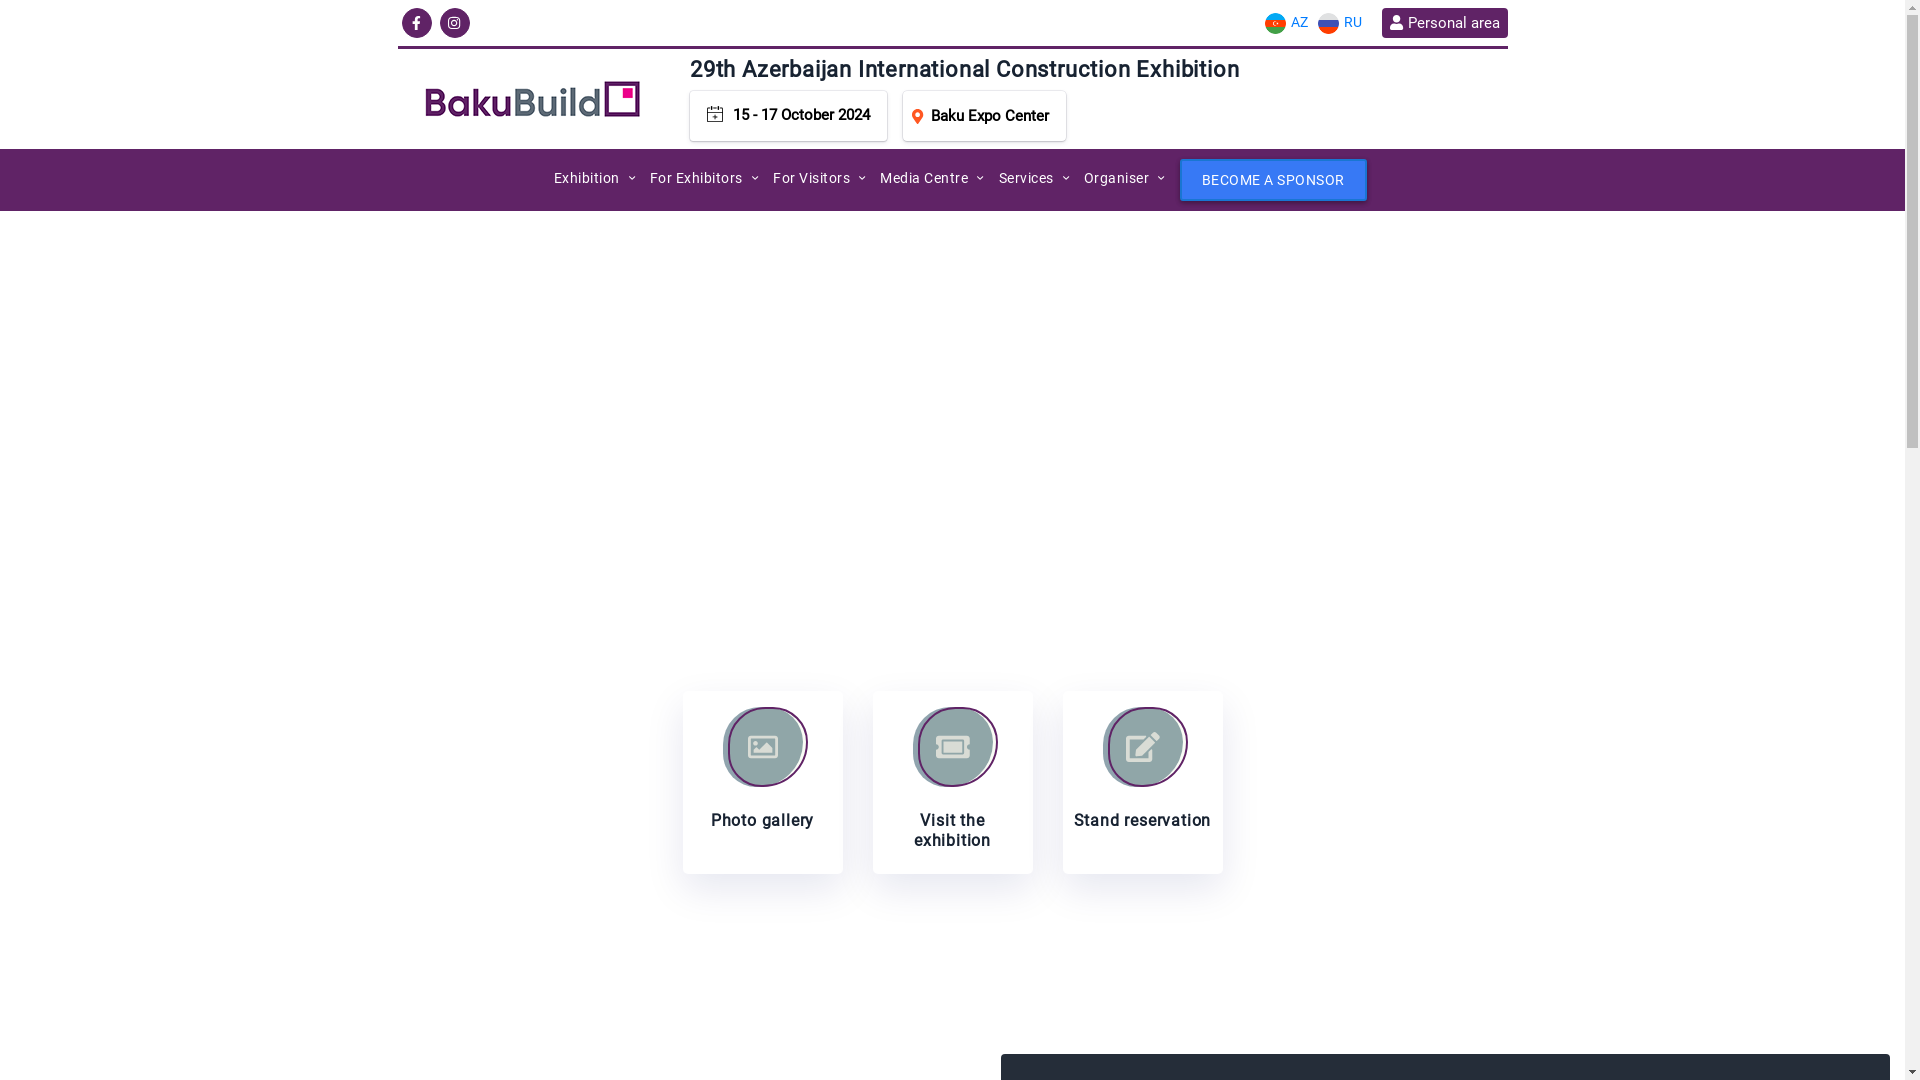  I want to click on Media Centre, so click(924, 178).